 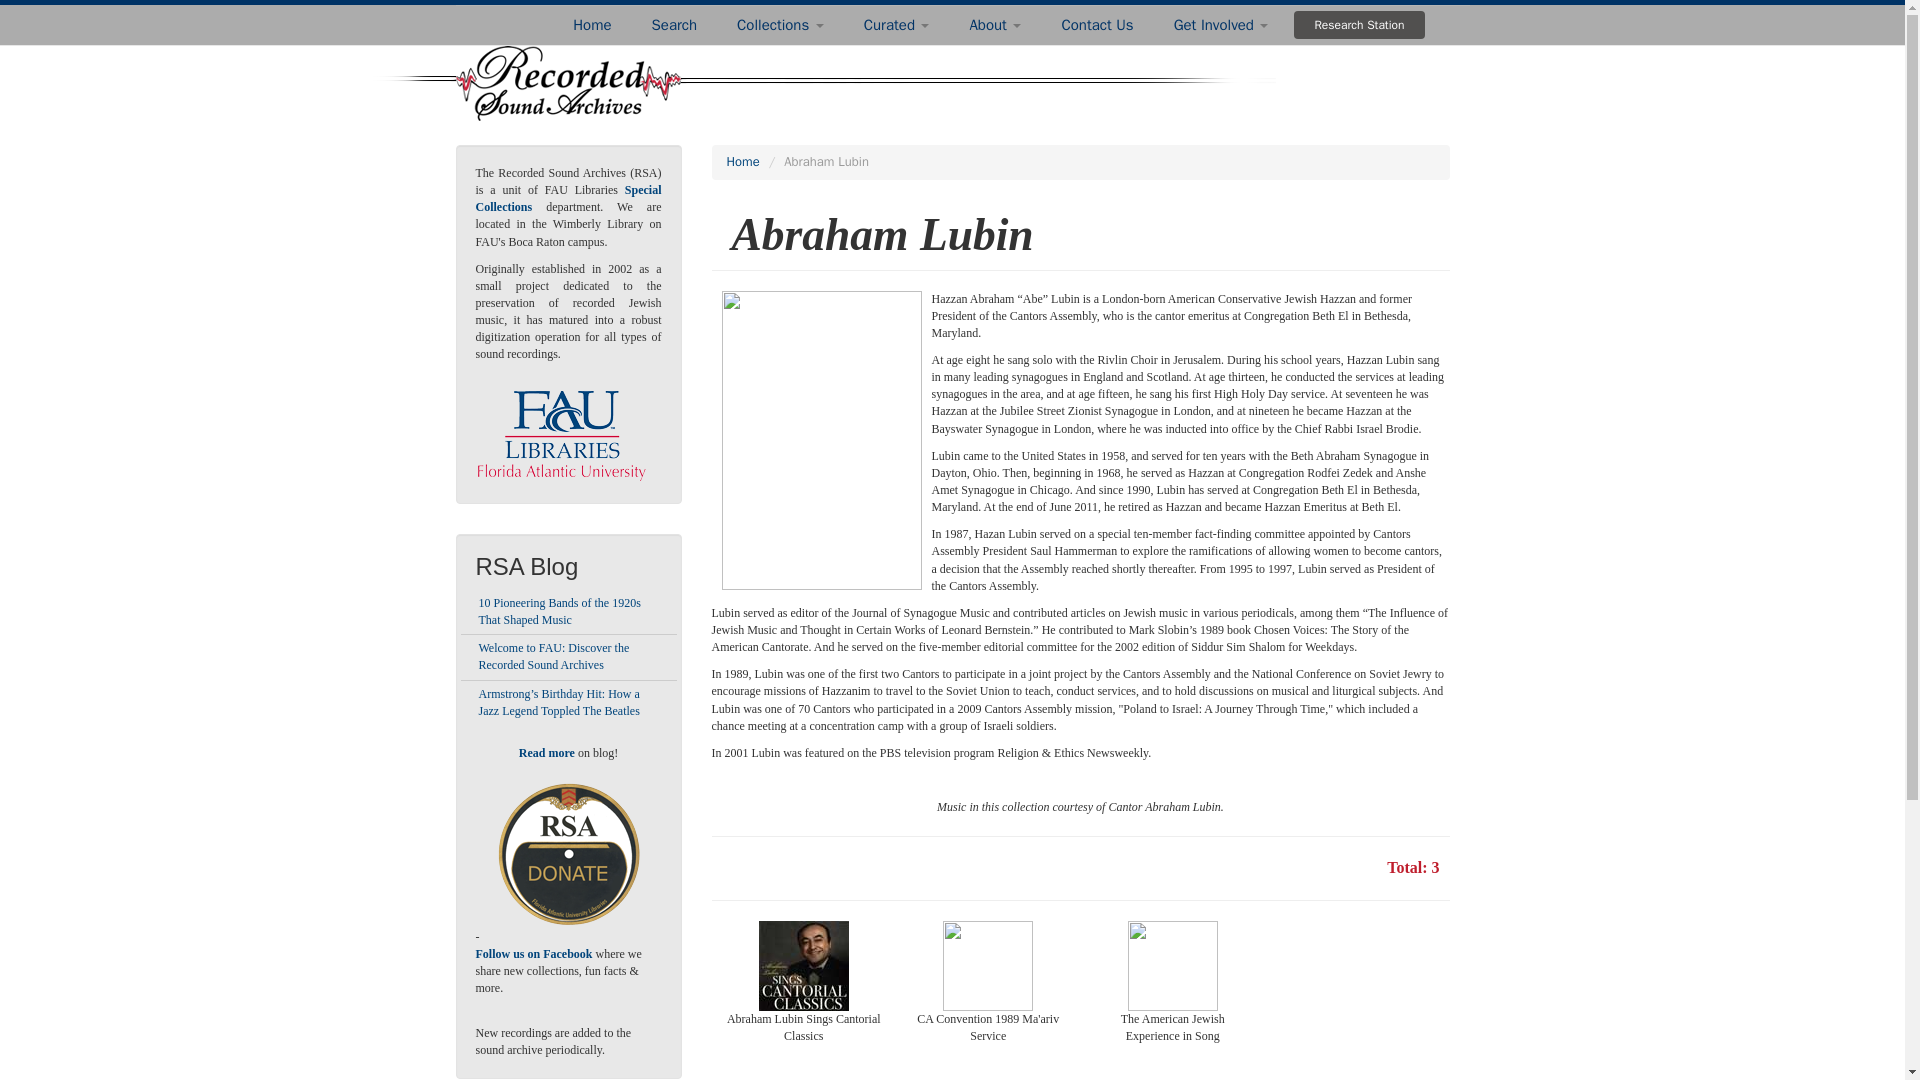 What do you see at coordinates (569, 198) in the screenshot?
I see `Special Collections` at bounding box center [569, 198].